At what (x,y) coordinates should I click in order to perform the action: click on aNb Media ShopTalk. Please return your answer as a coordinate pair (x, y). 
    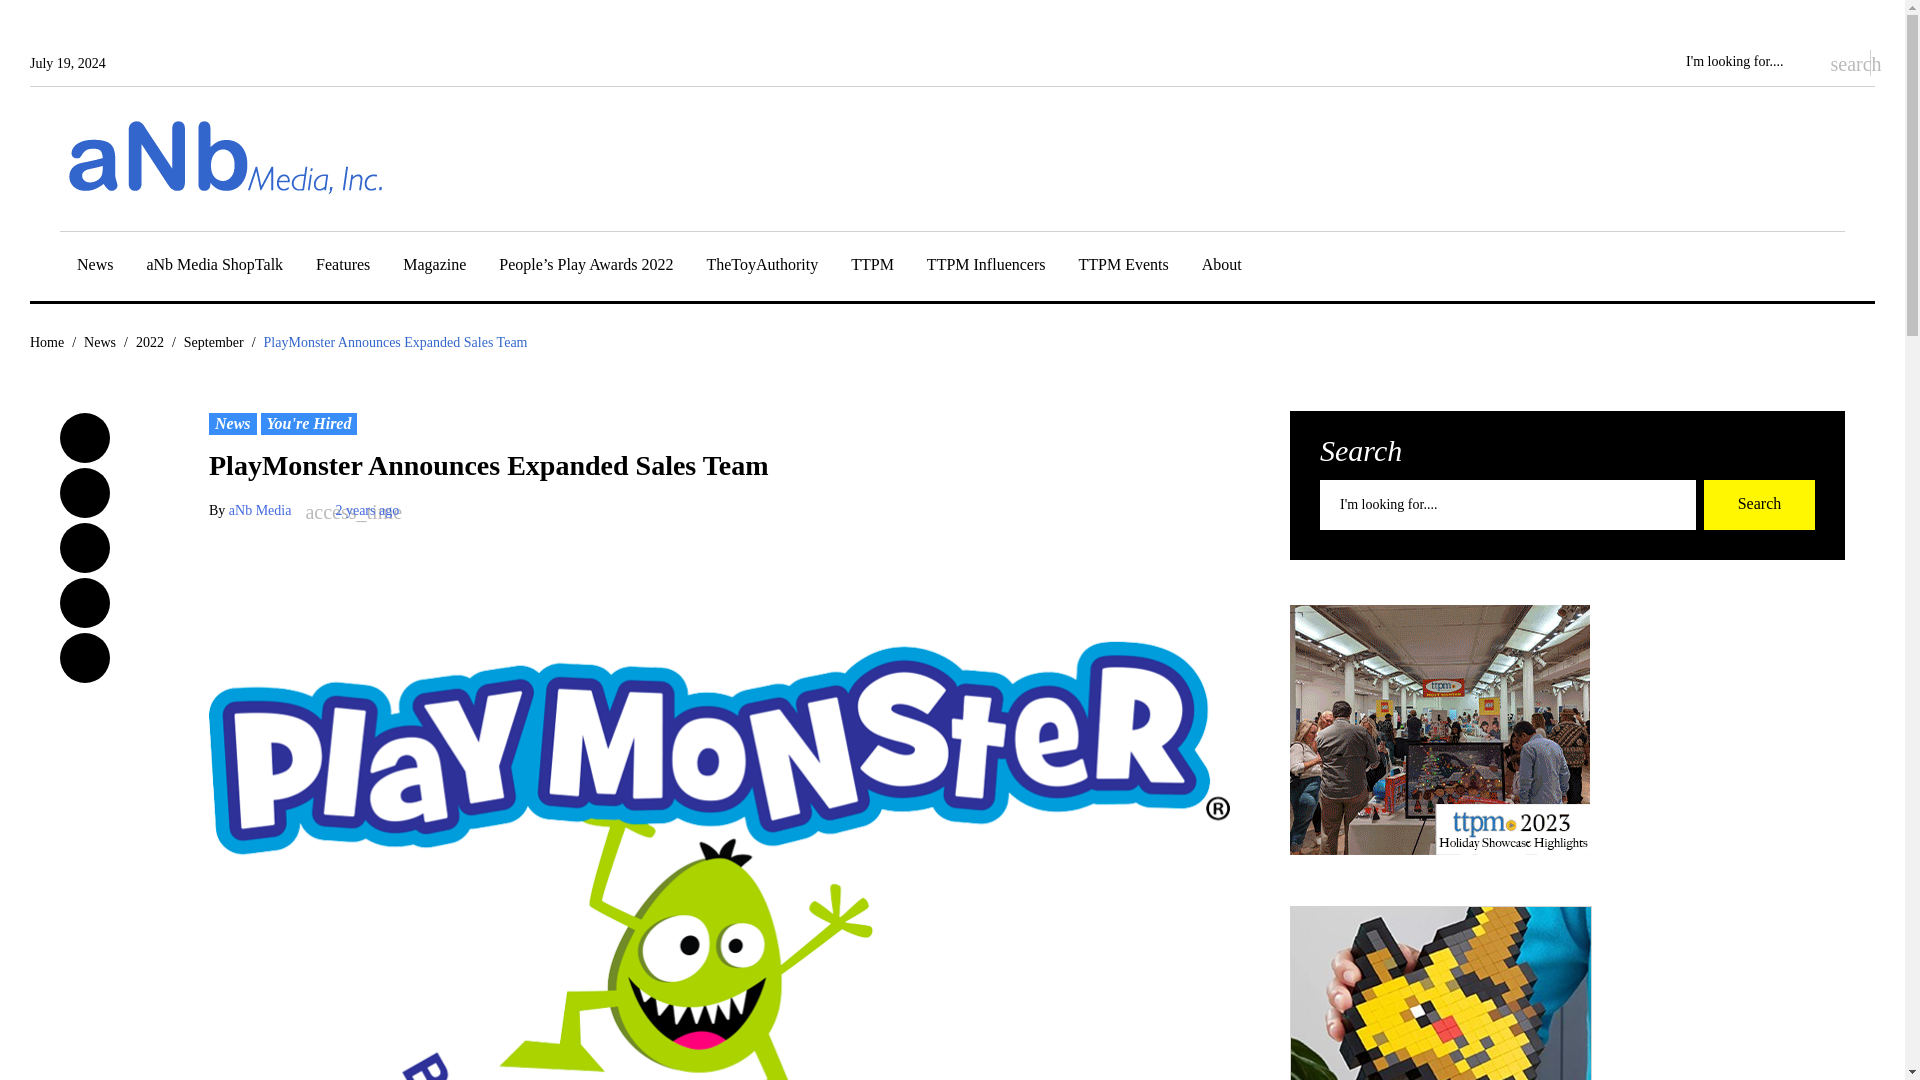
    Looking at the image, I should click on (214, 268).